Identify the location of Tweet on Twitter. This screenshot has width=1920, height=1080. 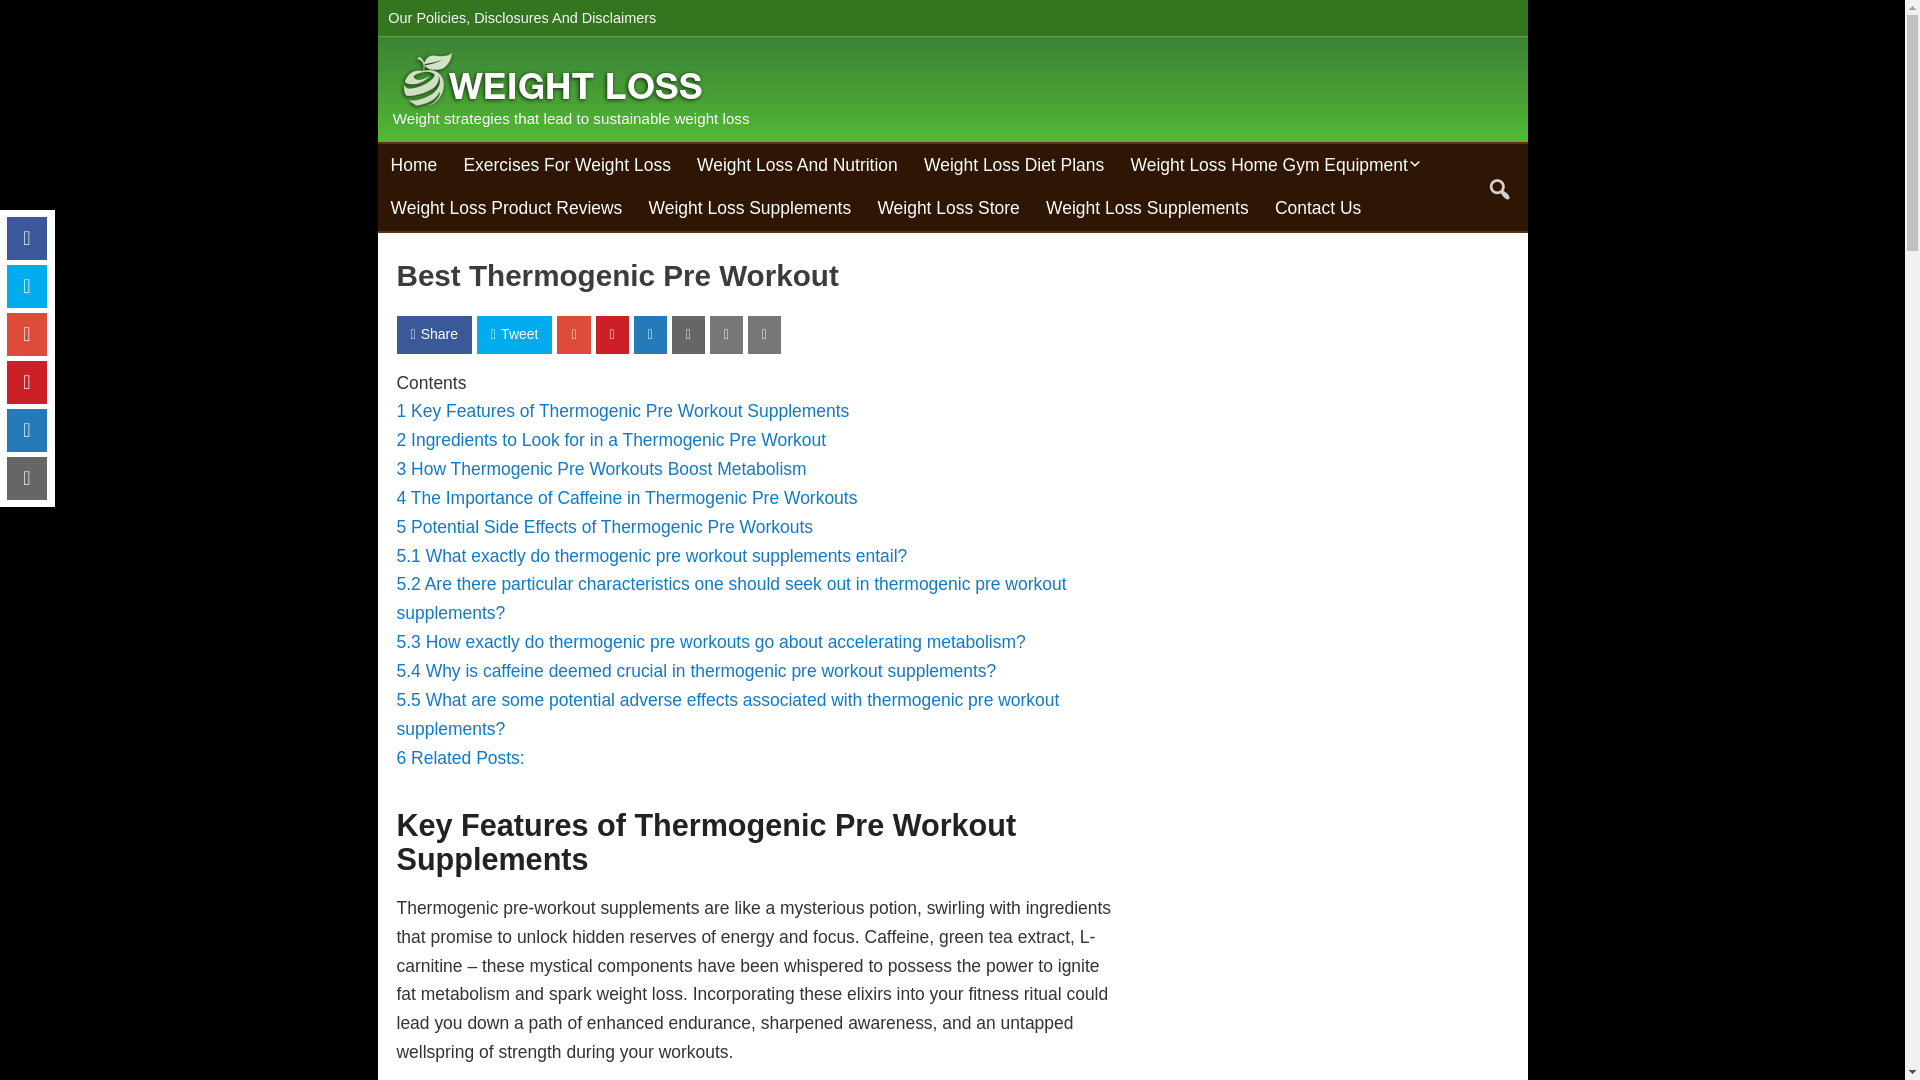
(514, 334).